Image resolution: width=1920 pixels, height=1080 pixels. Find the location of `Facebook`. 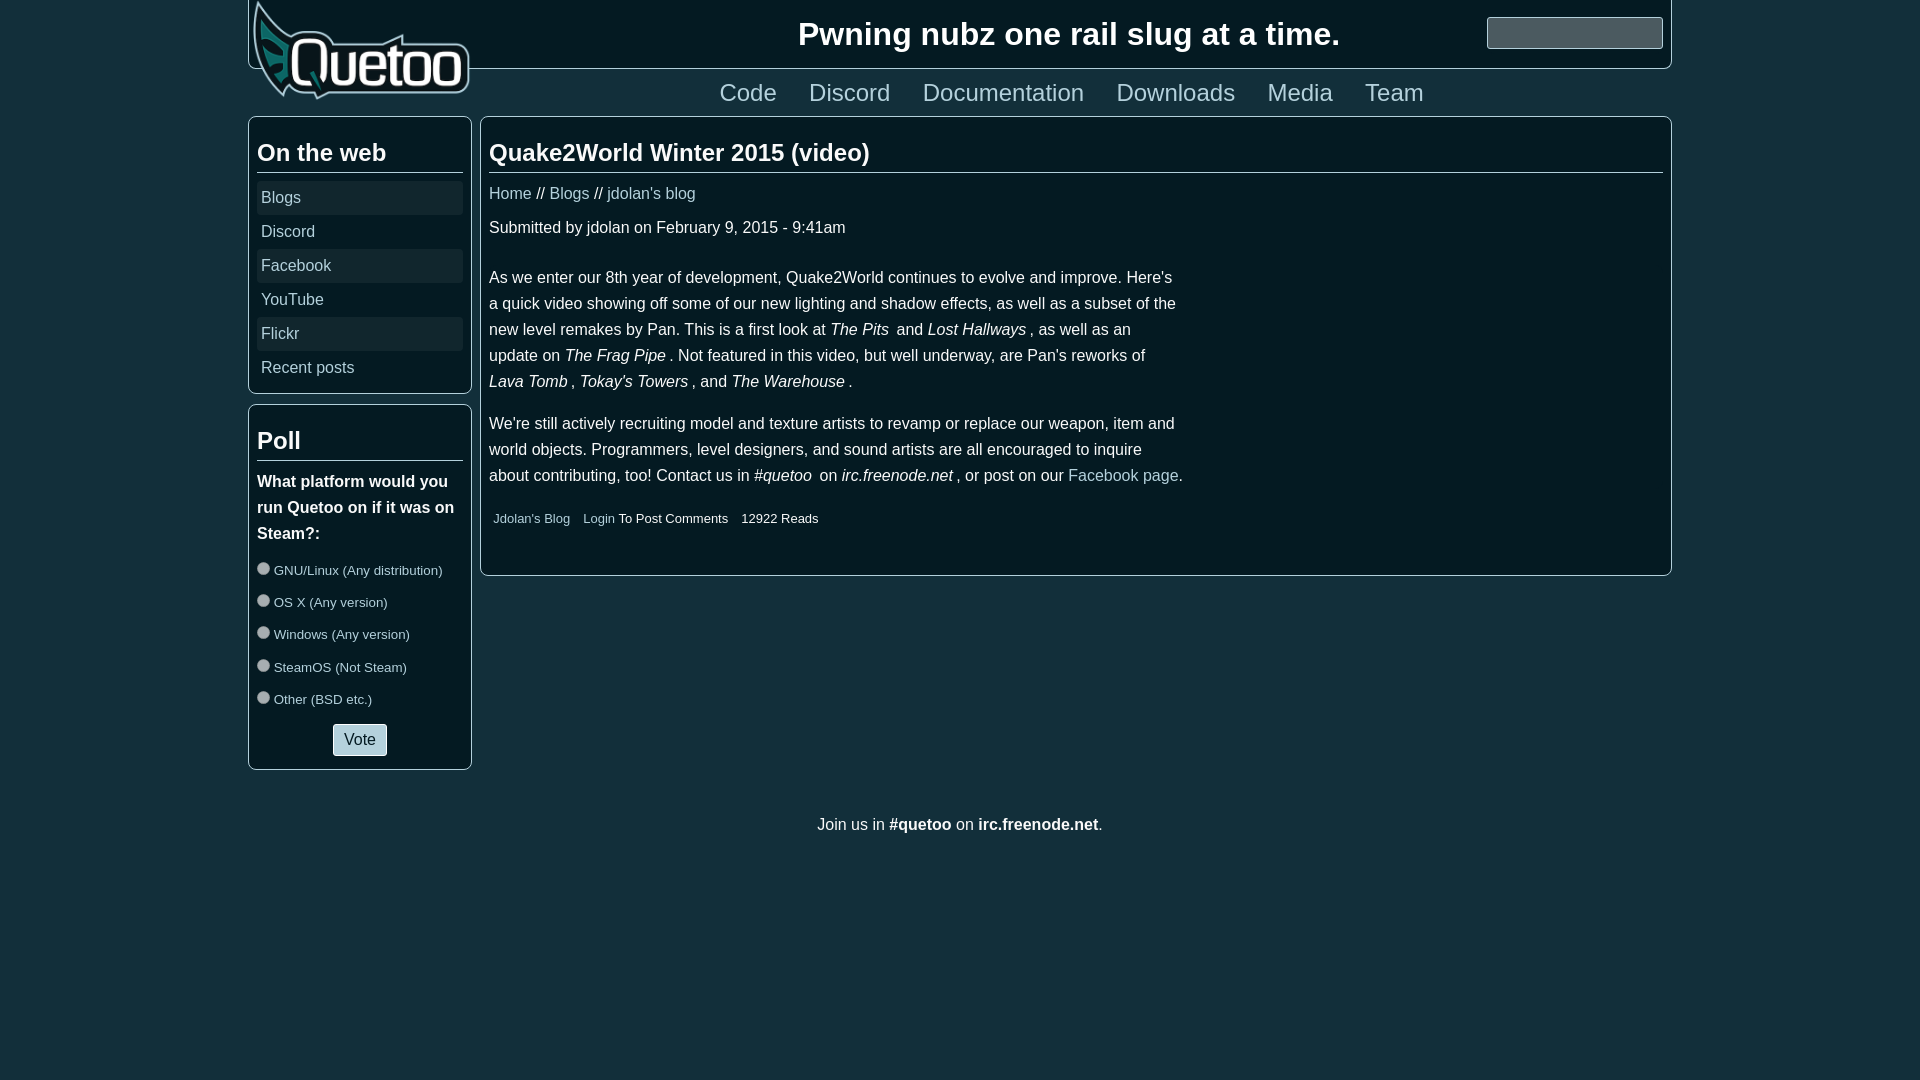

Facebook is located at coordinates (296, 266).